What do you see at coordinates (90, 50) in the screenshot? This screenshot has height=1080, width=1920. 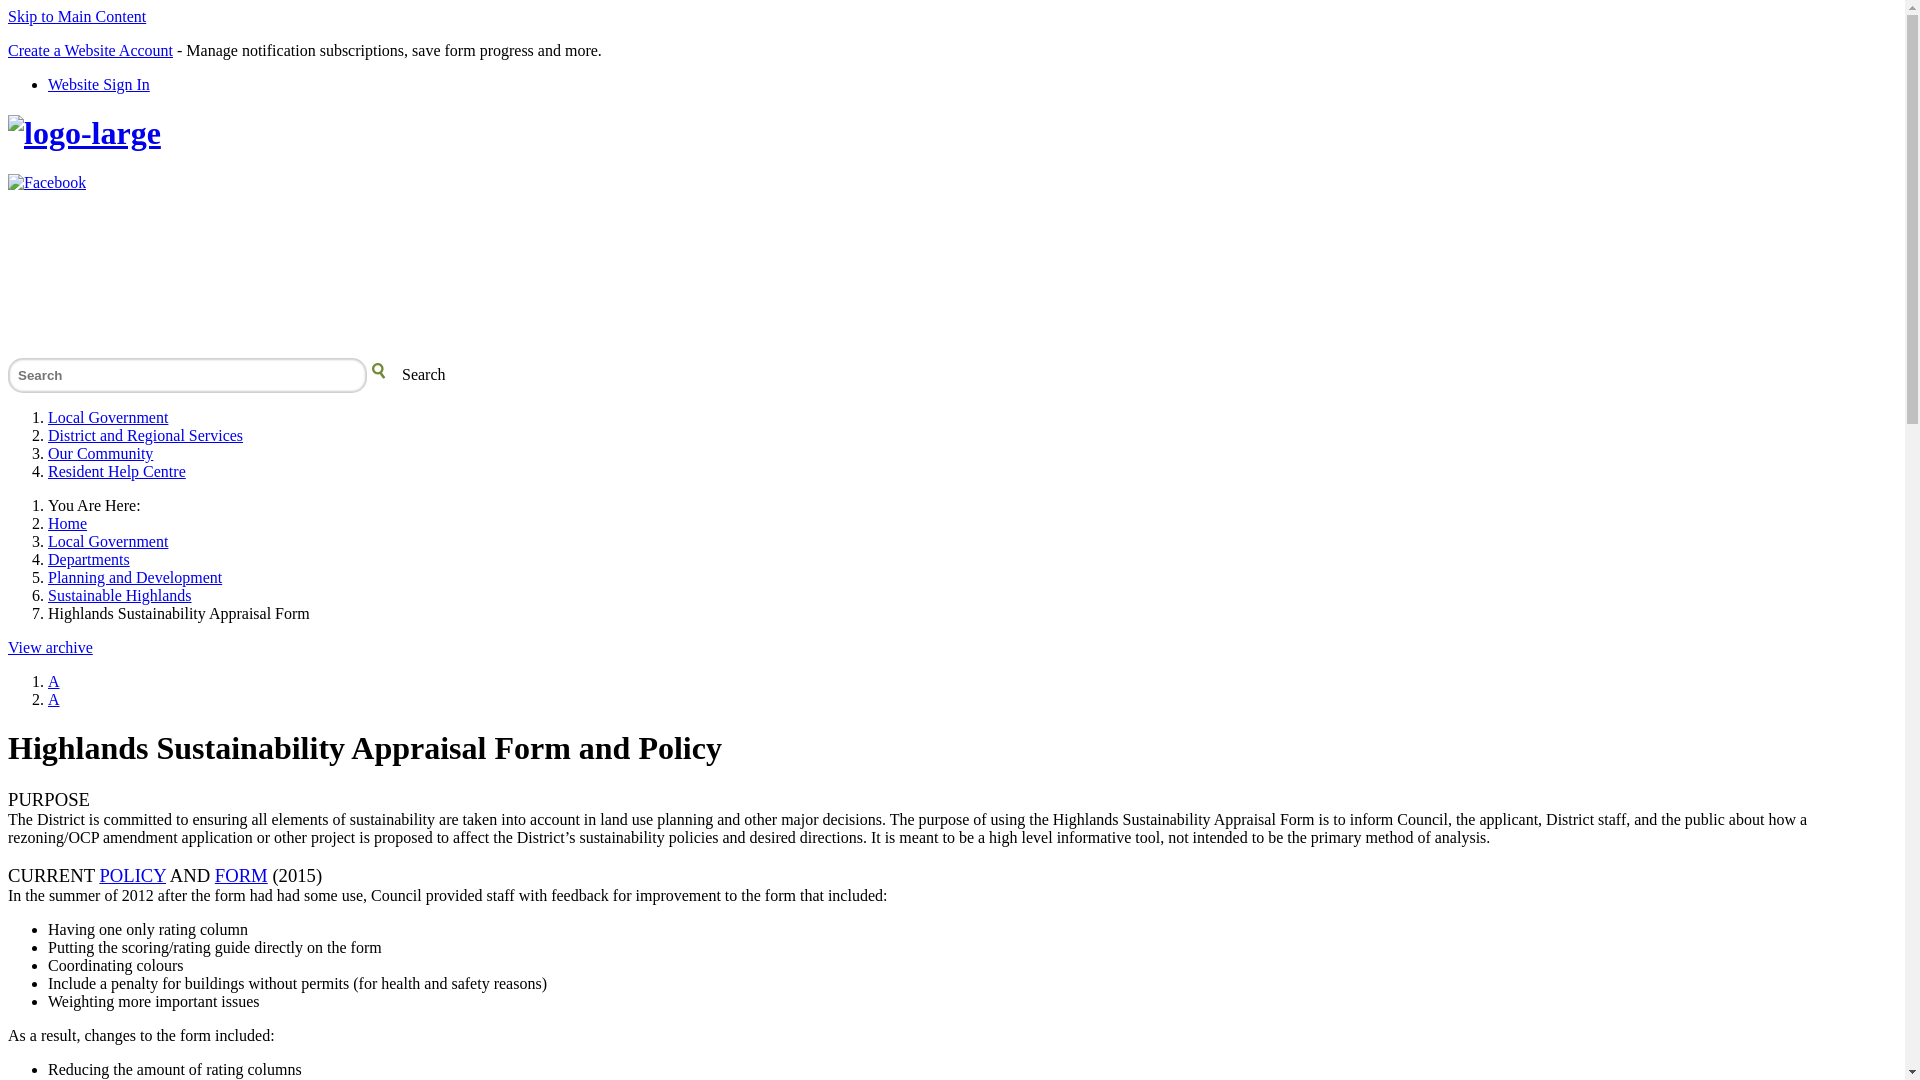 I see `Create a Website Account` at bounding box center [90, 50].